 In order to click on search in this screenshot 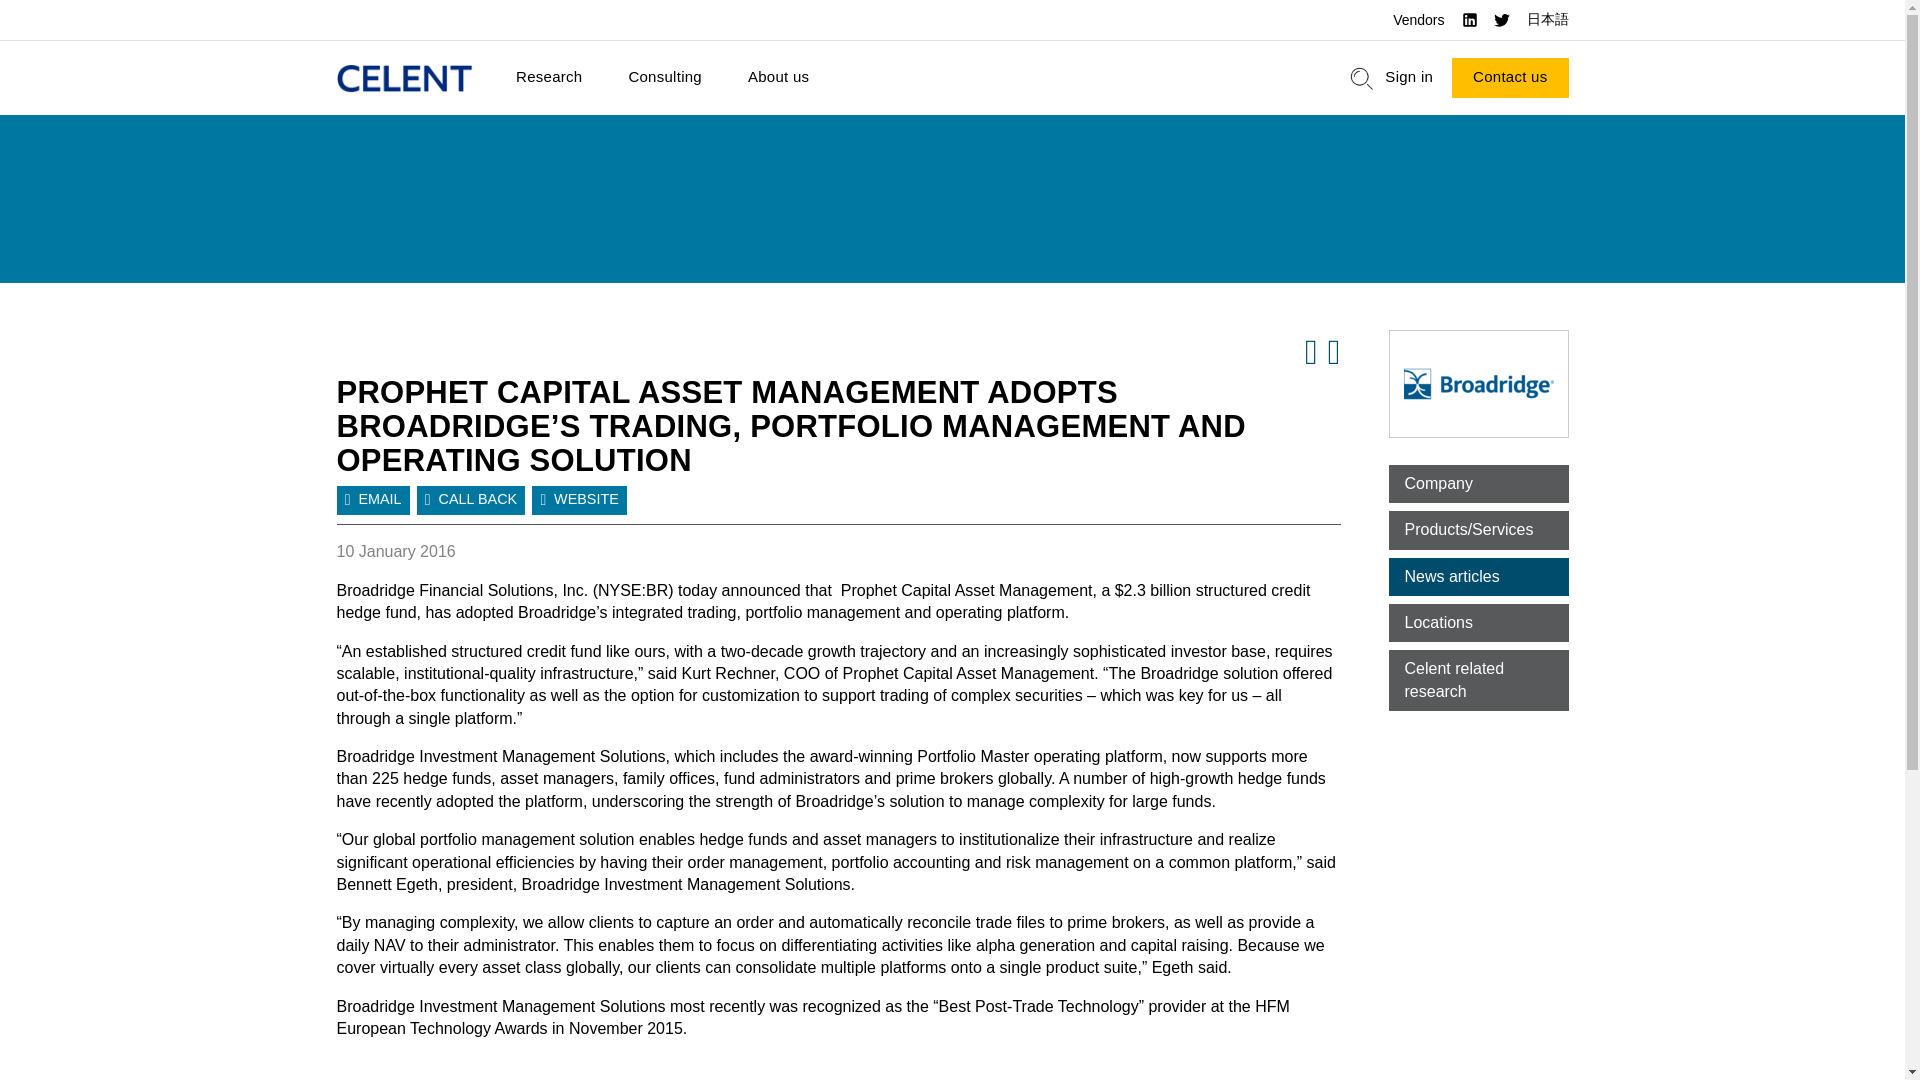, I will do `click(1362, 78)`.